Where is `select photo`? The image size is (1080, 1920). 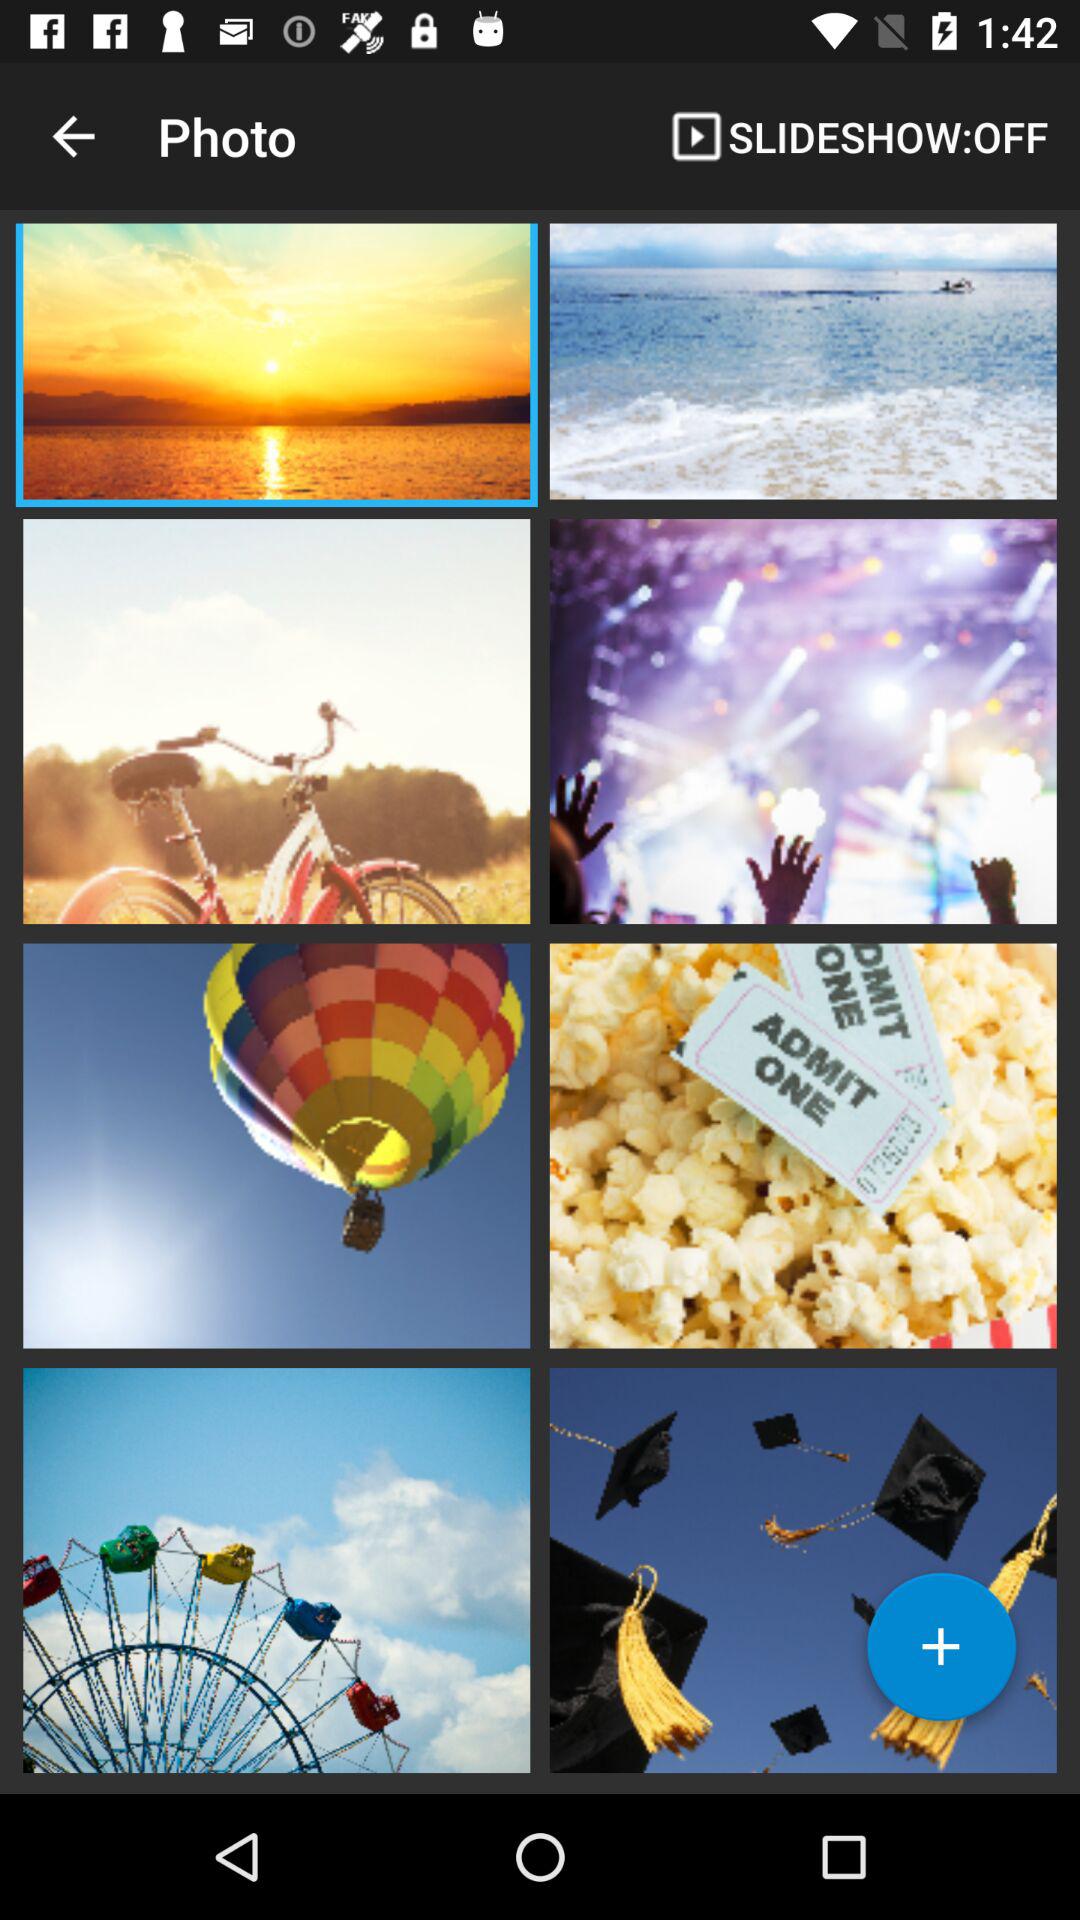 select photo is located at coordinates (276, 1568).